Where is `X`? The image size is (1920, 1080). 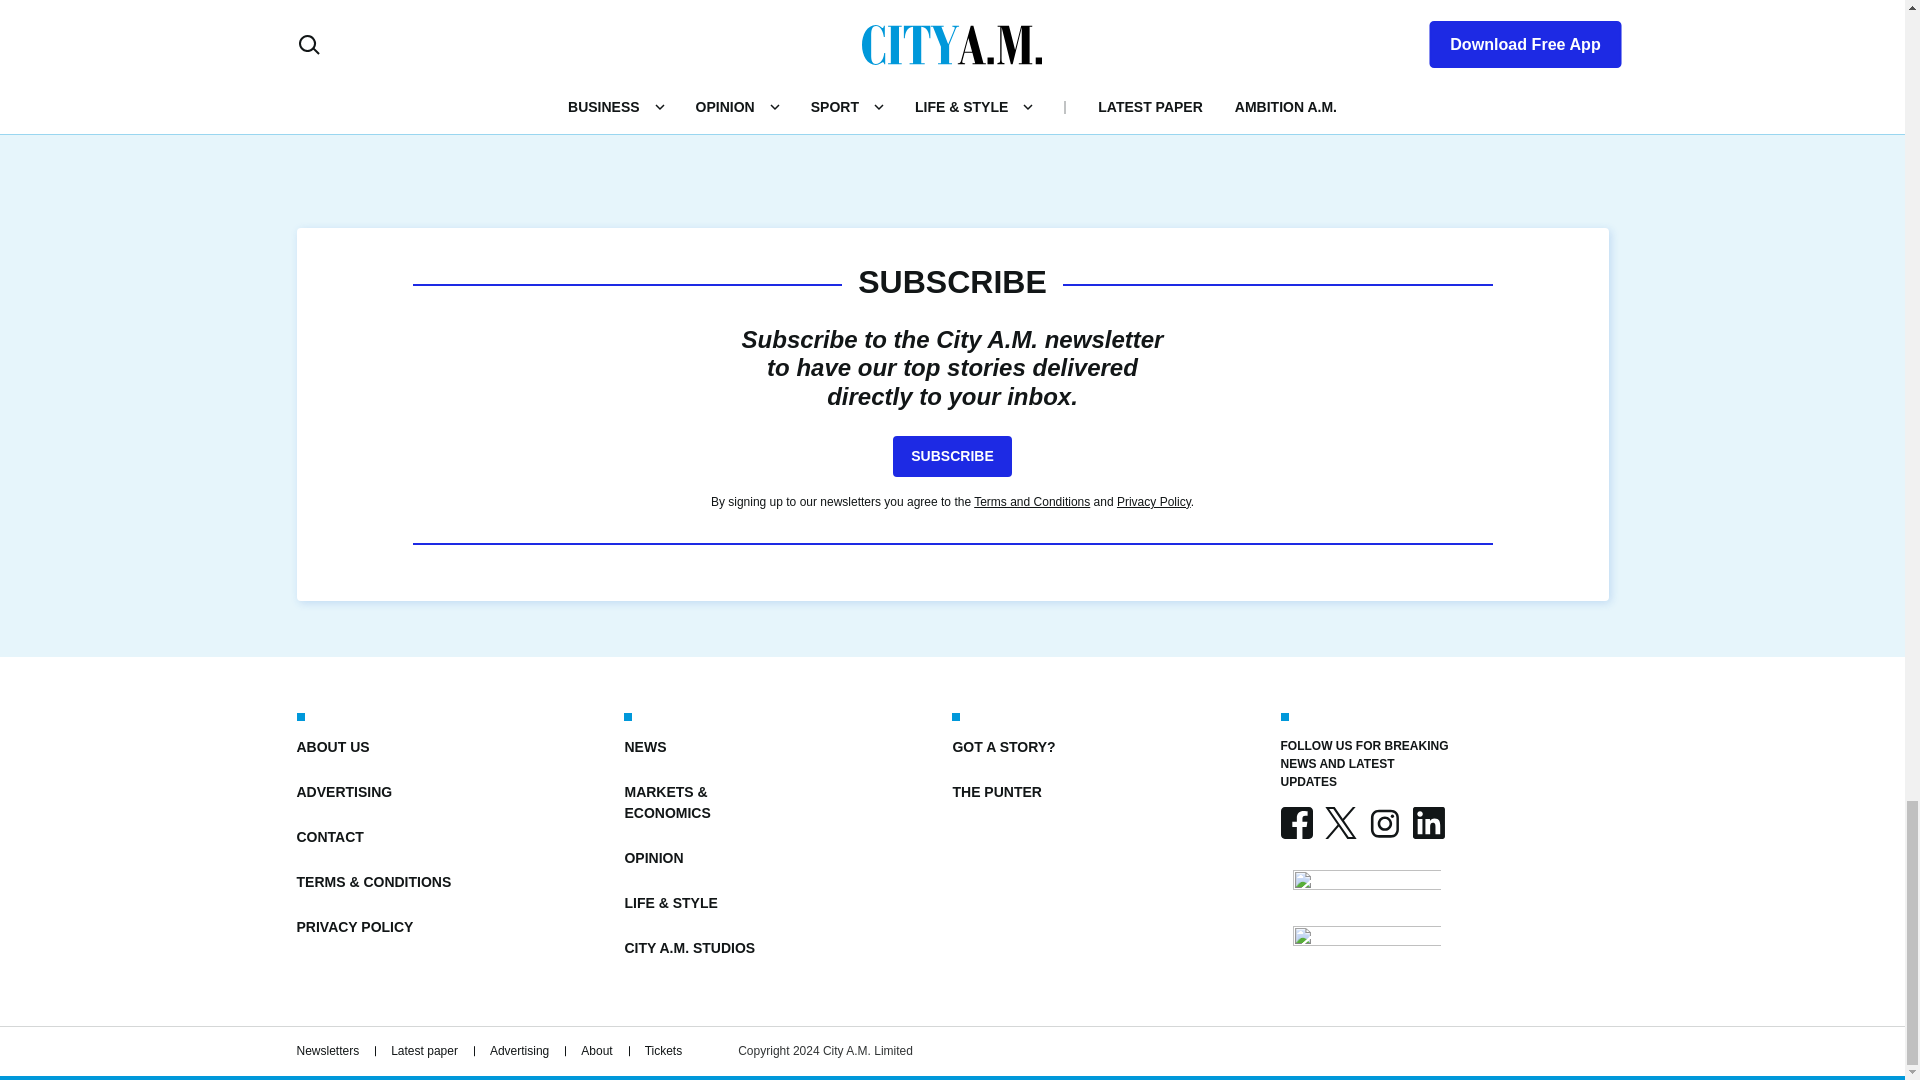
X is located at coordinates (1340, 822).